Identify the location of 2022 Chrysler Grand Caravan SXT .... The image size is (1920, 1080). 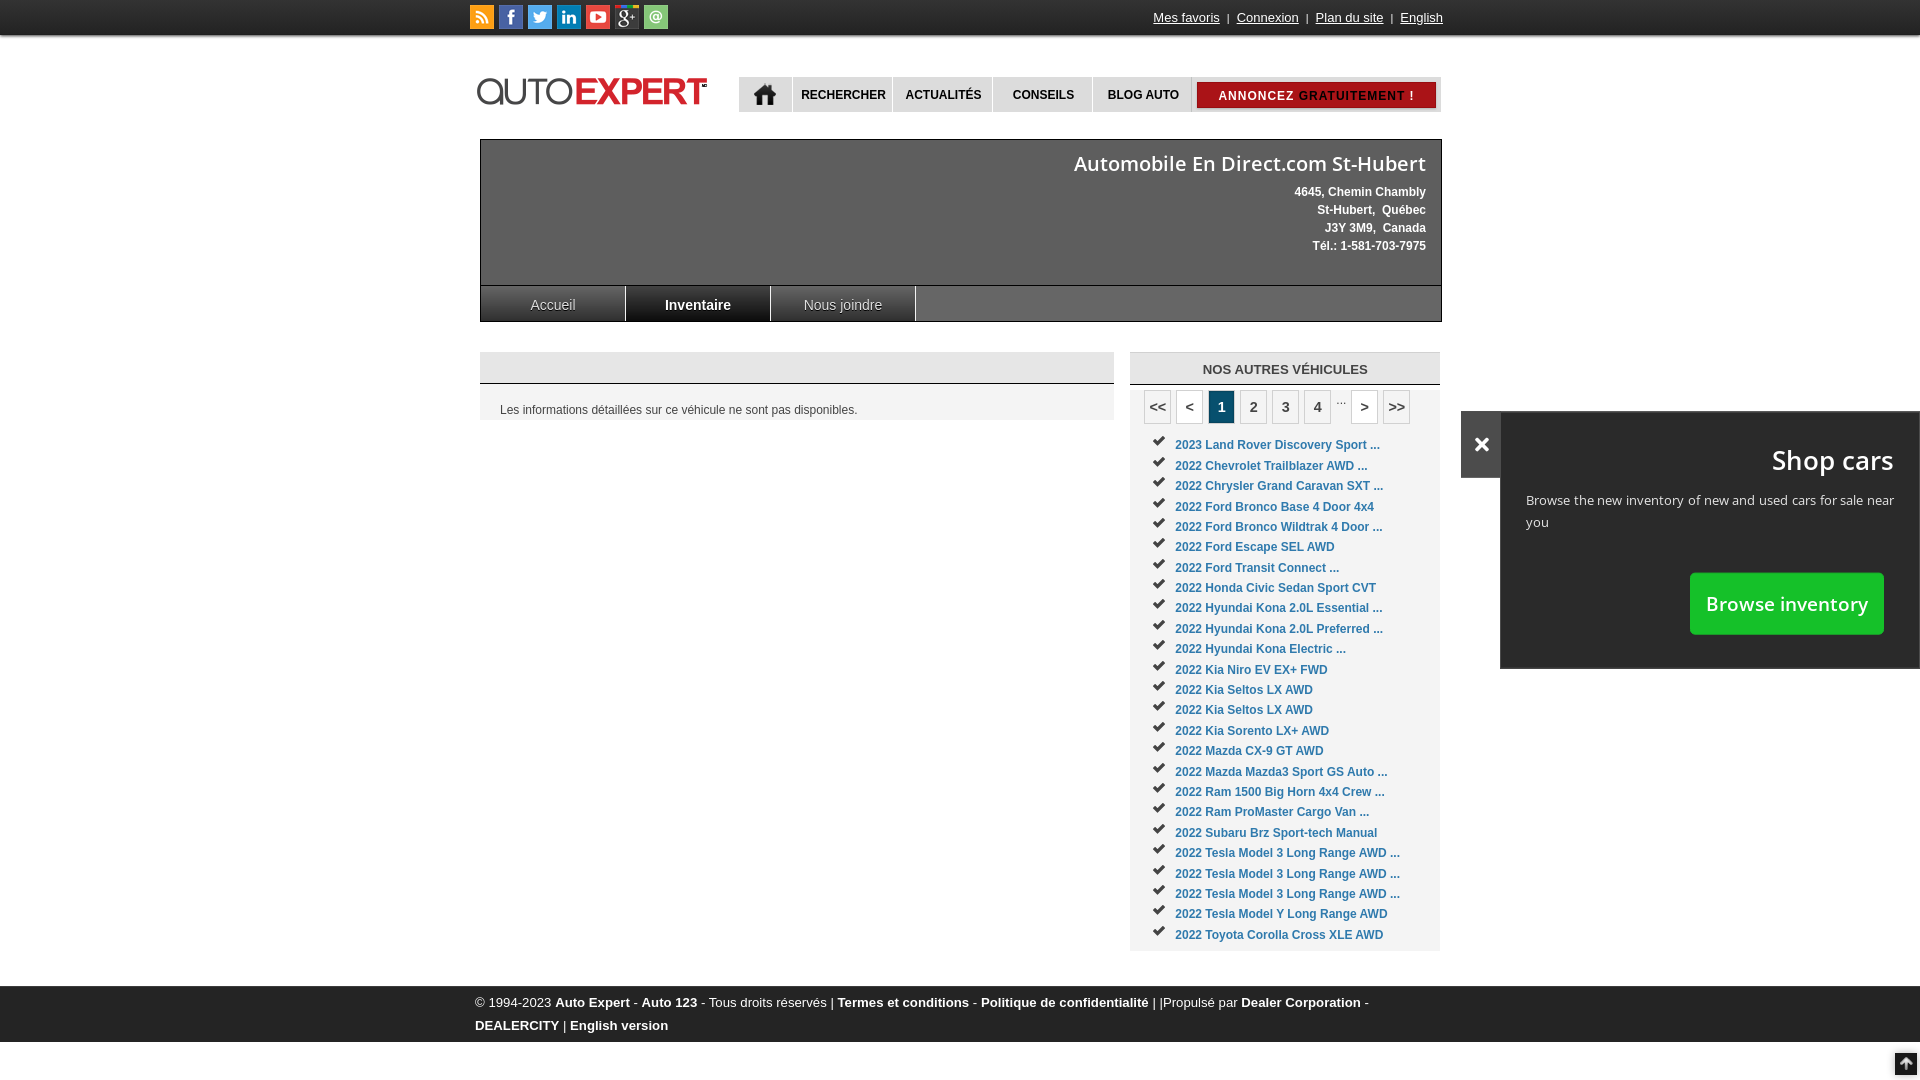
(1279, 486).